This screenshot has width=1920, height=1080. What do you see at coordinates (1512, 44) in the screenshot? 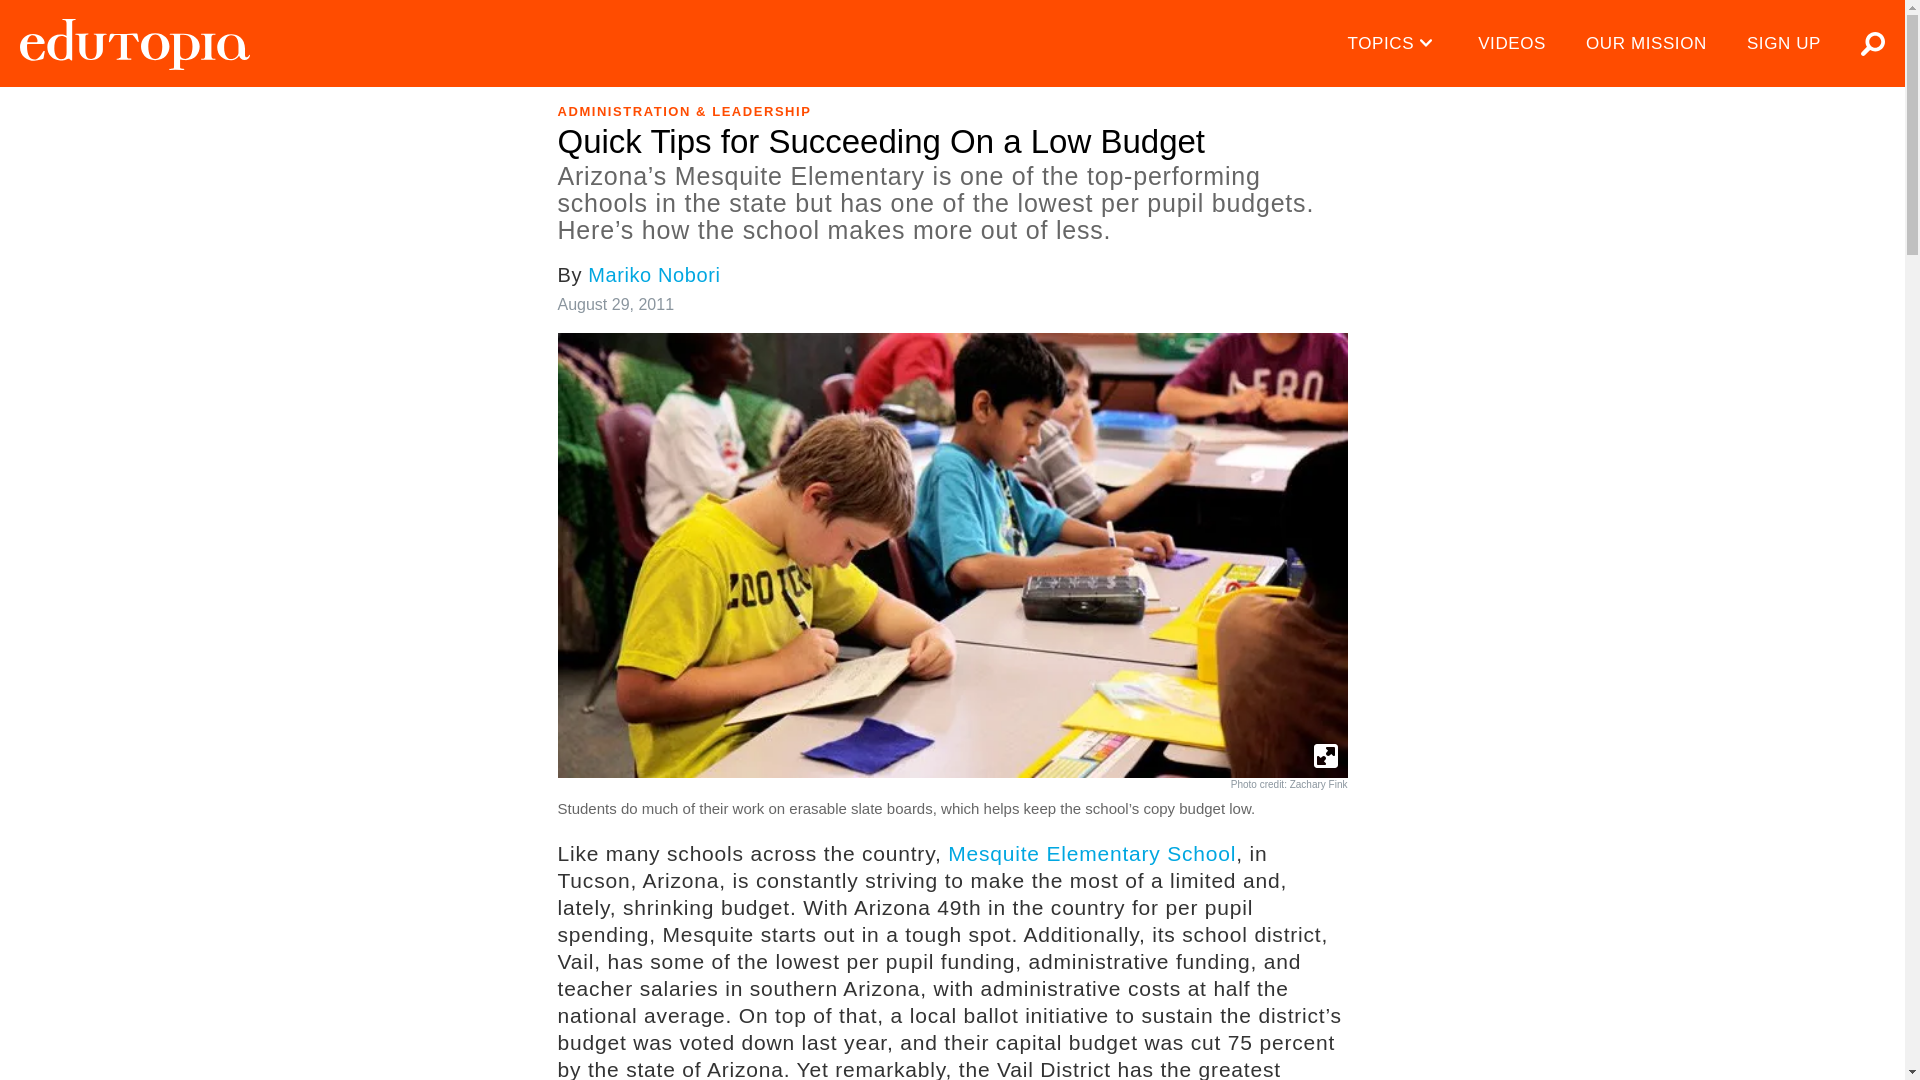
I see `VIDEOS` at bounding box center [1512, 44].